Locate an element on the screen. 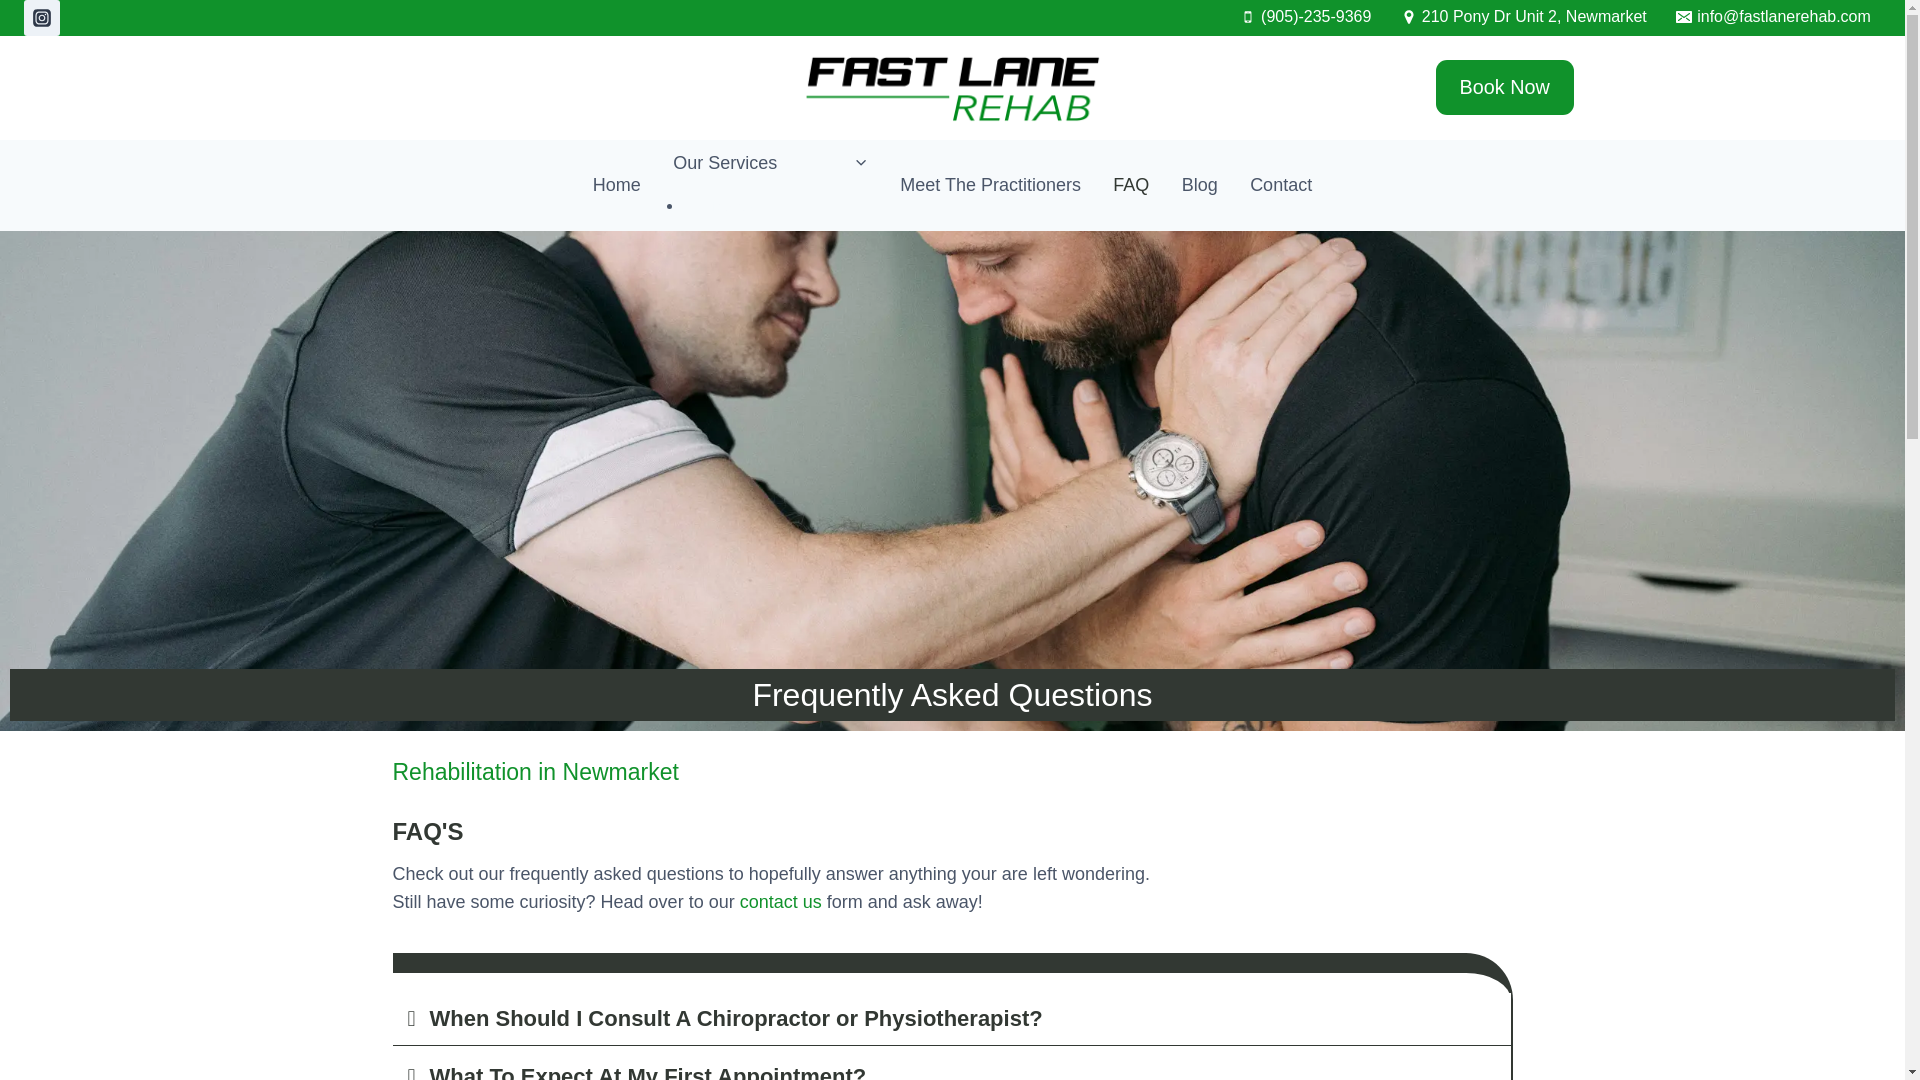 Image resolution: width=1920 pixels, height=1080 pixels. Blog is located at coordinates (1200, 186).